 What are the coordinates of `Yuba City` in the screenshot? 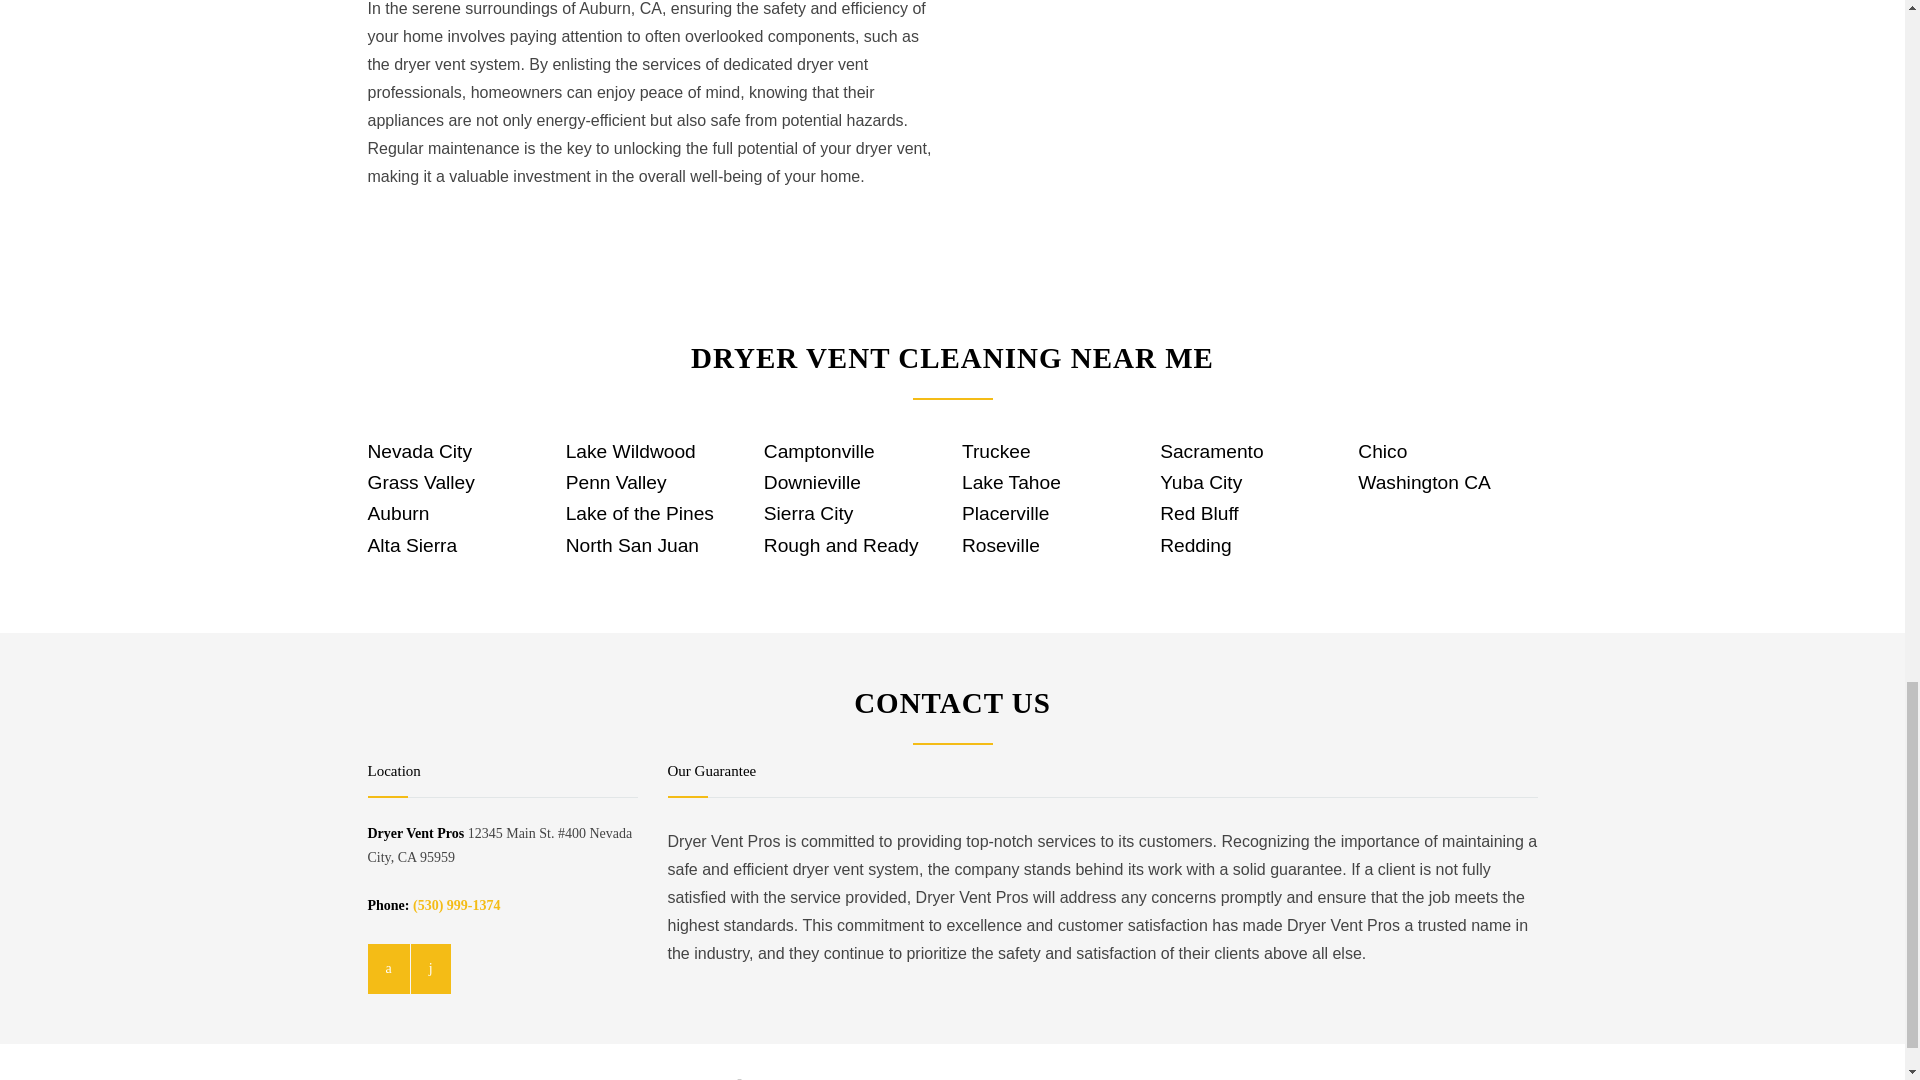 It's located at (1200, 482).